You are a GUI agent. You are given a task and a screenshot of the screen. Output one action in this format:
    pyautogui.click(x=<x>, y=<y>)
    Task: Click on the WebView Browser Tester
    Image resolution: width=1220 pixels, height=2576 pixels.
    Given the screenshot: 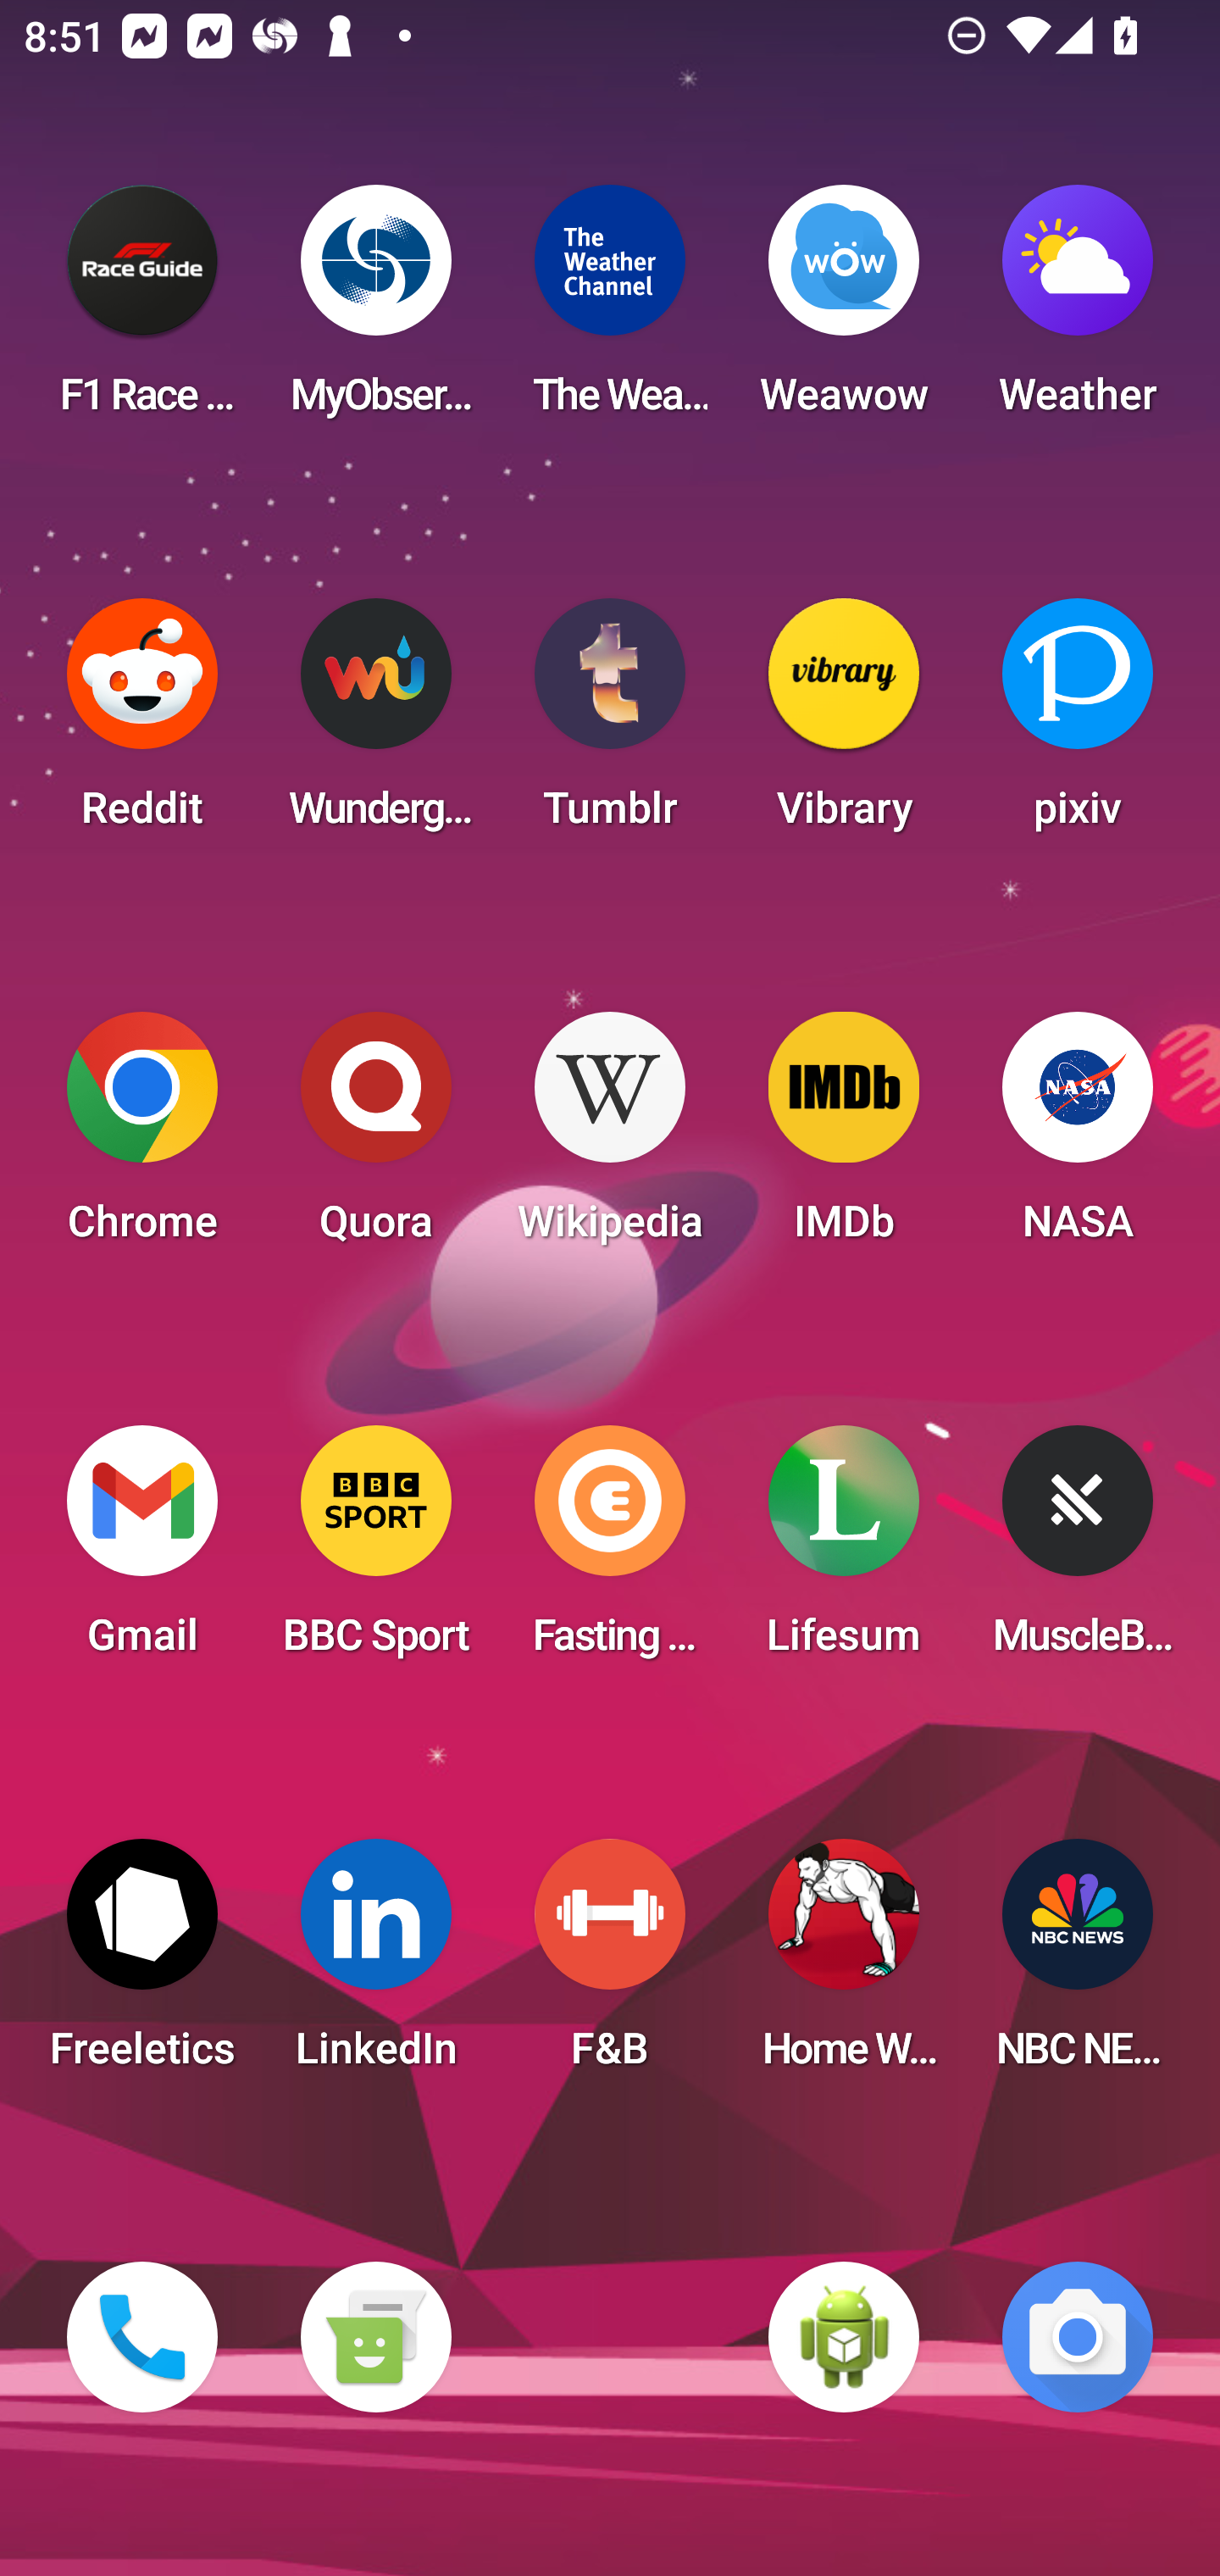 What is the action you would take?
    pyautogui.click(x=844, y=2337)
    